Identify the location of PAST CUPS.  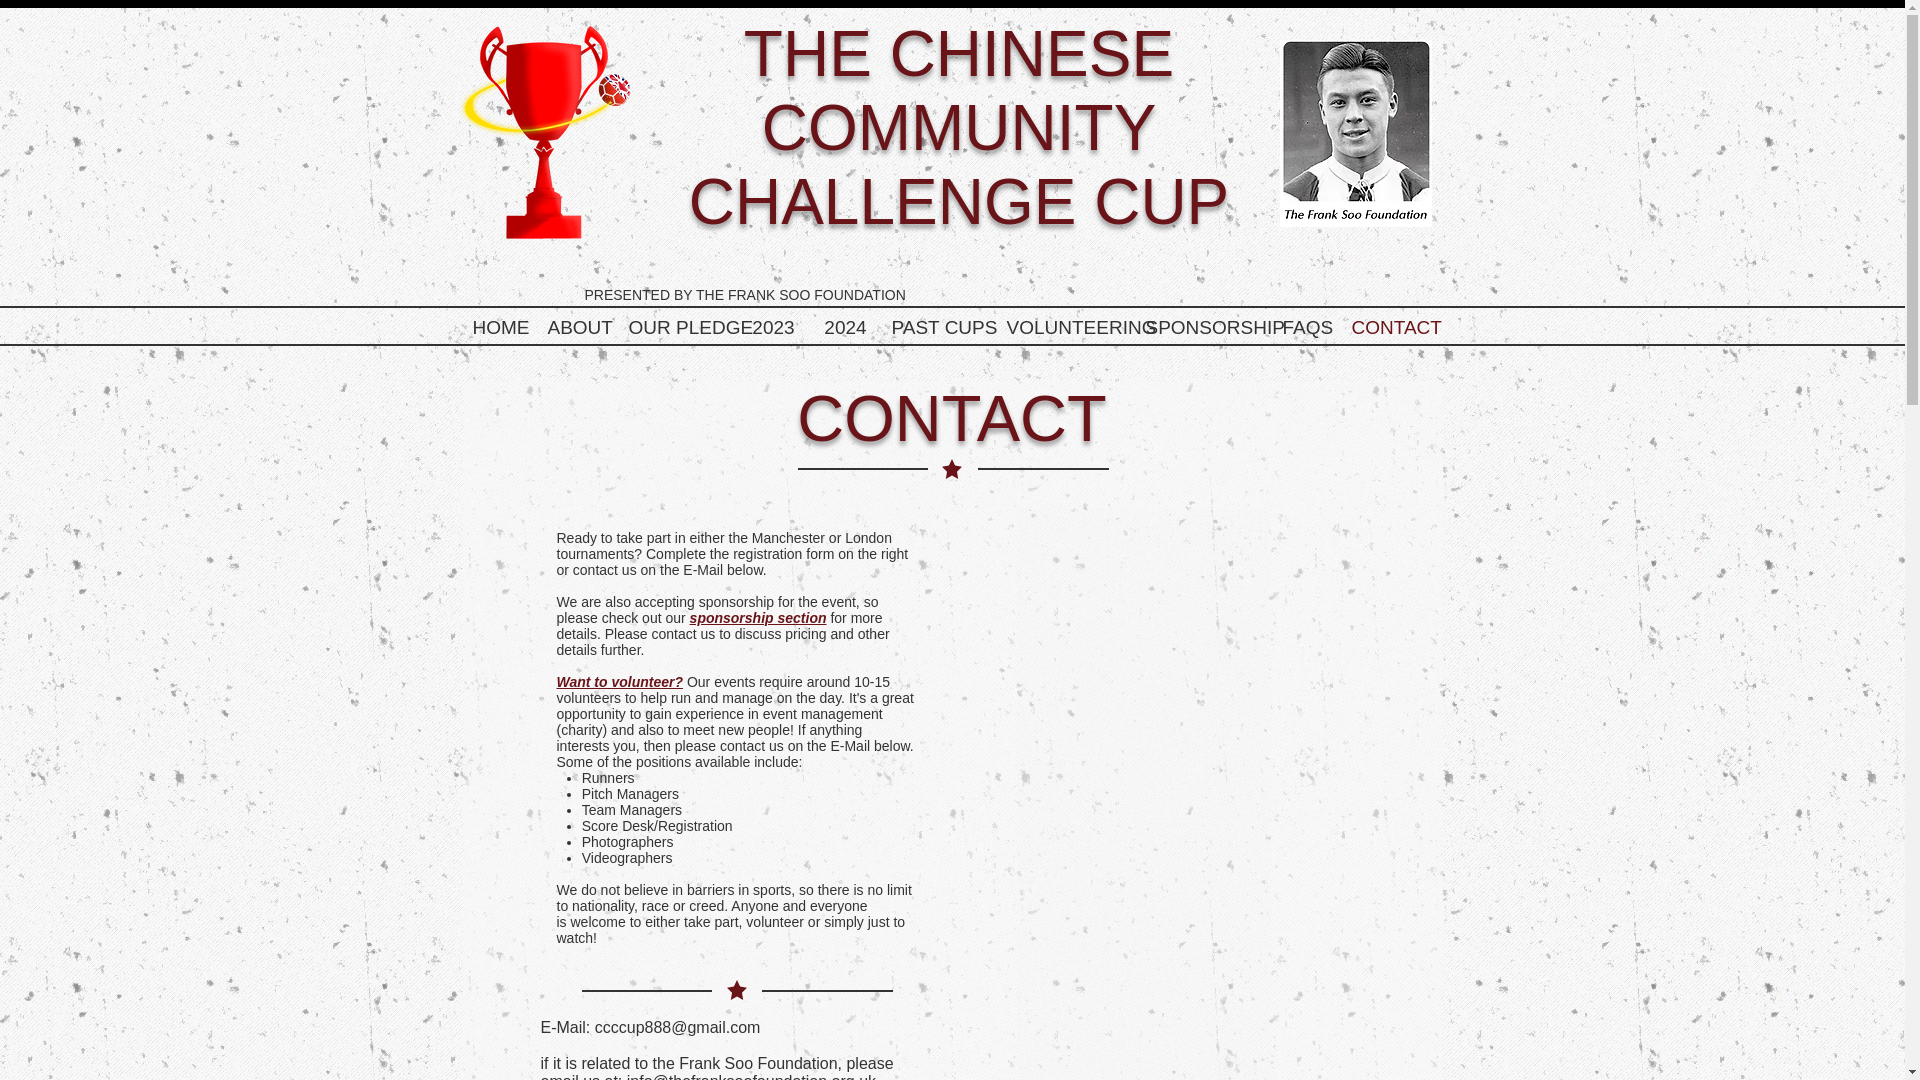
(938, 327).